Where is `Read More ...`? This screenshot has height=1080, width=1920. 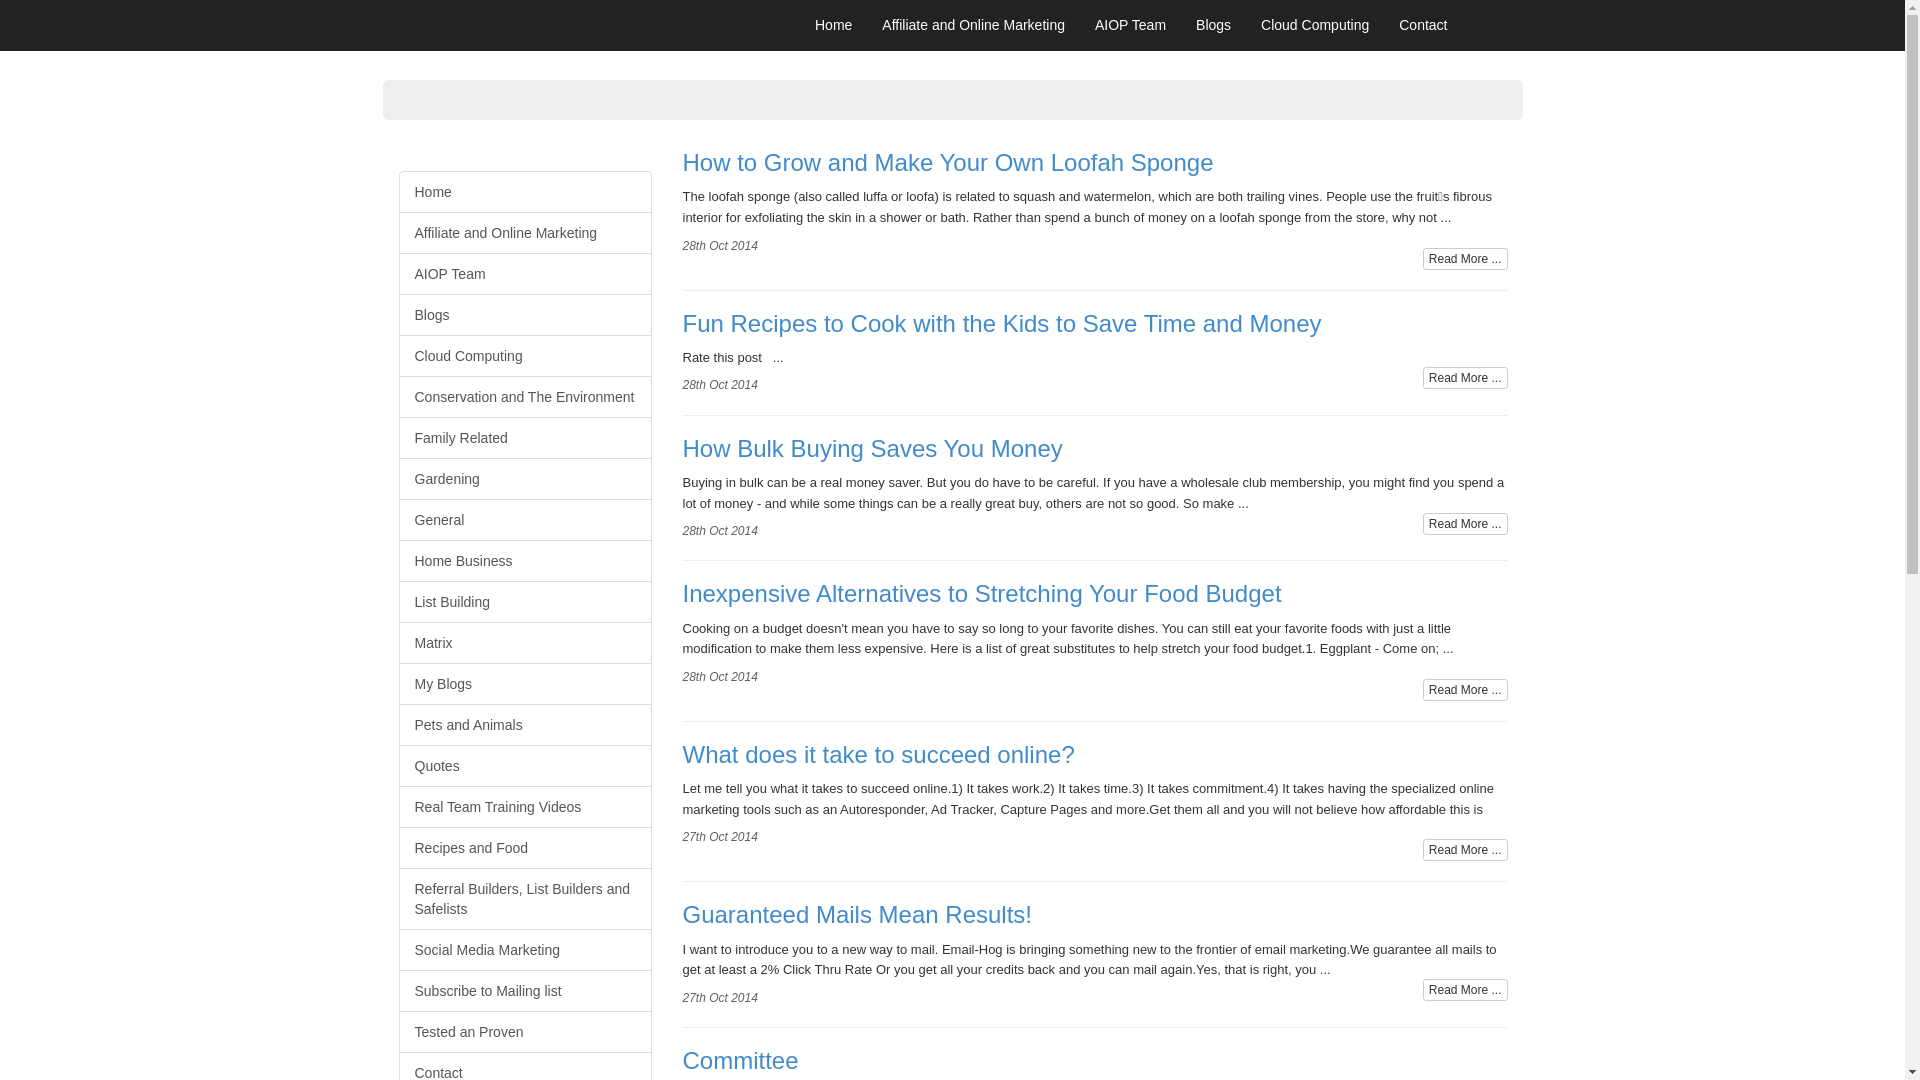 Read More ... is located at coordinates (1466, 990).